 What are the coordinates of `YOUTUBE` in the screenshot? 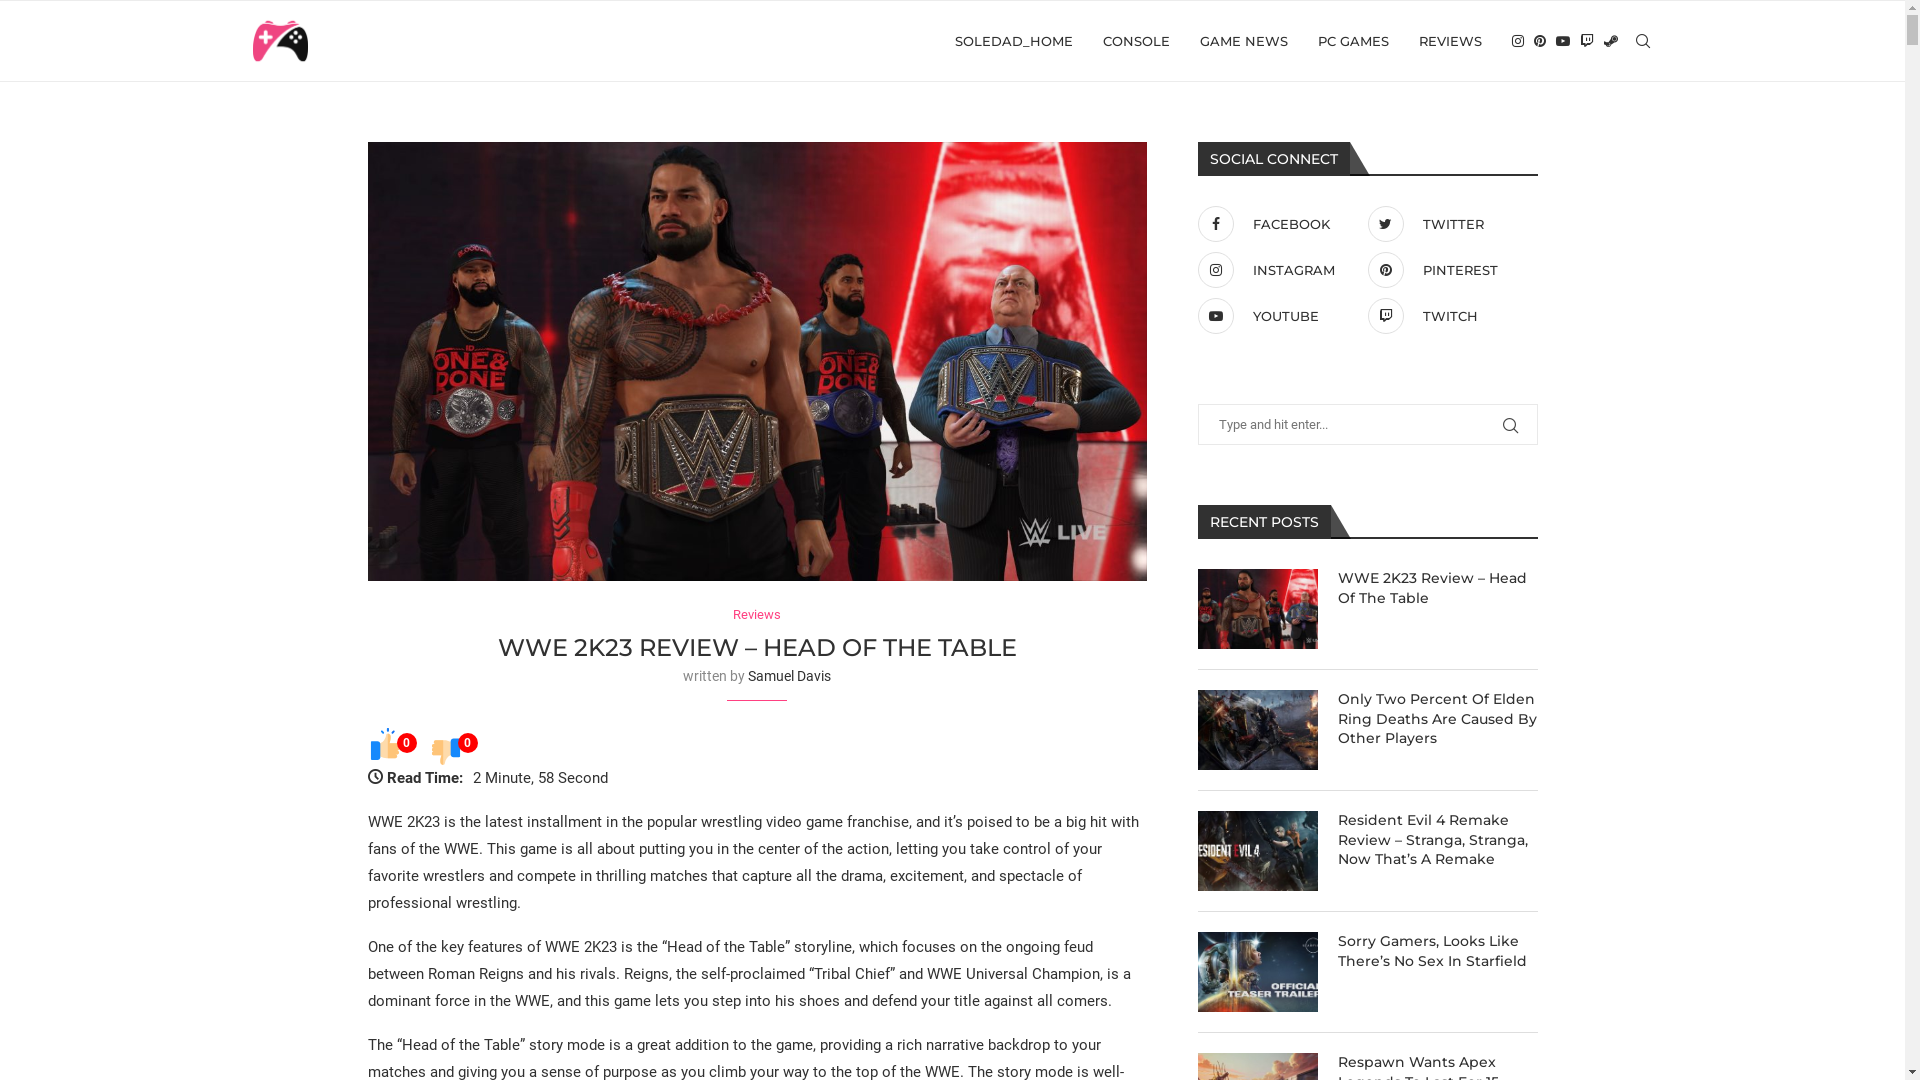 It's located at (1277, 316).